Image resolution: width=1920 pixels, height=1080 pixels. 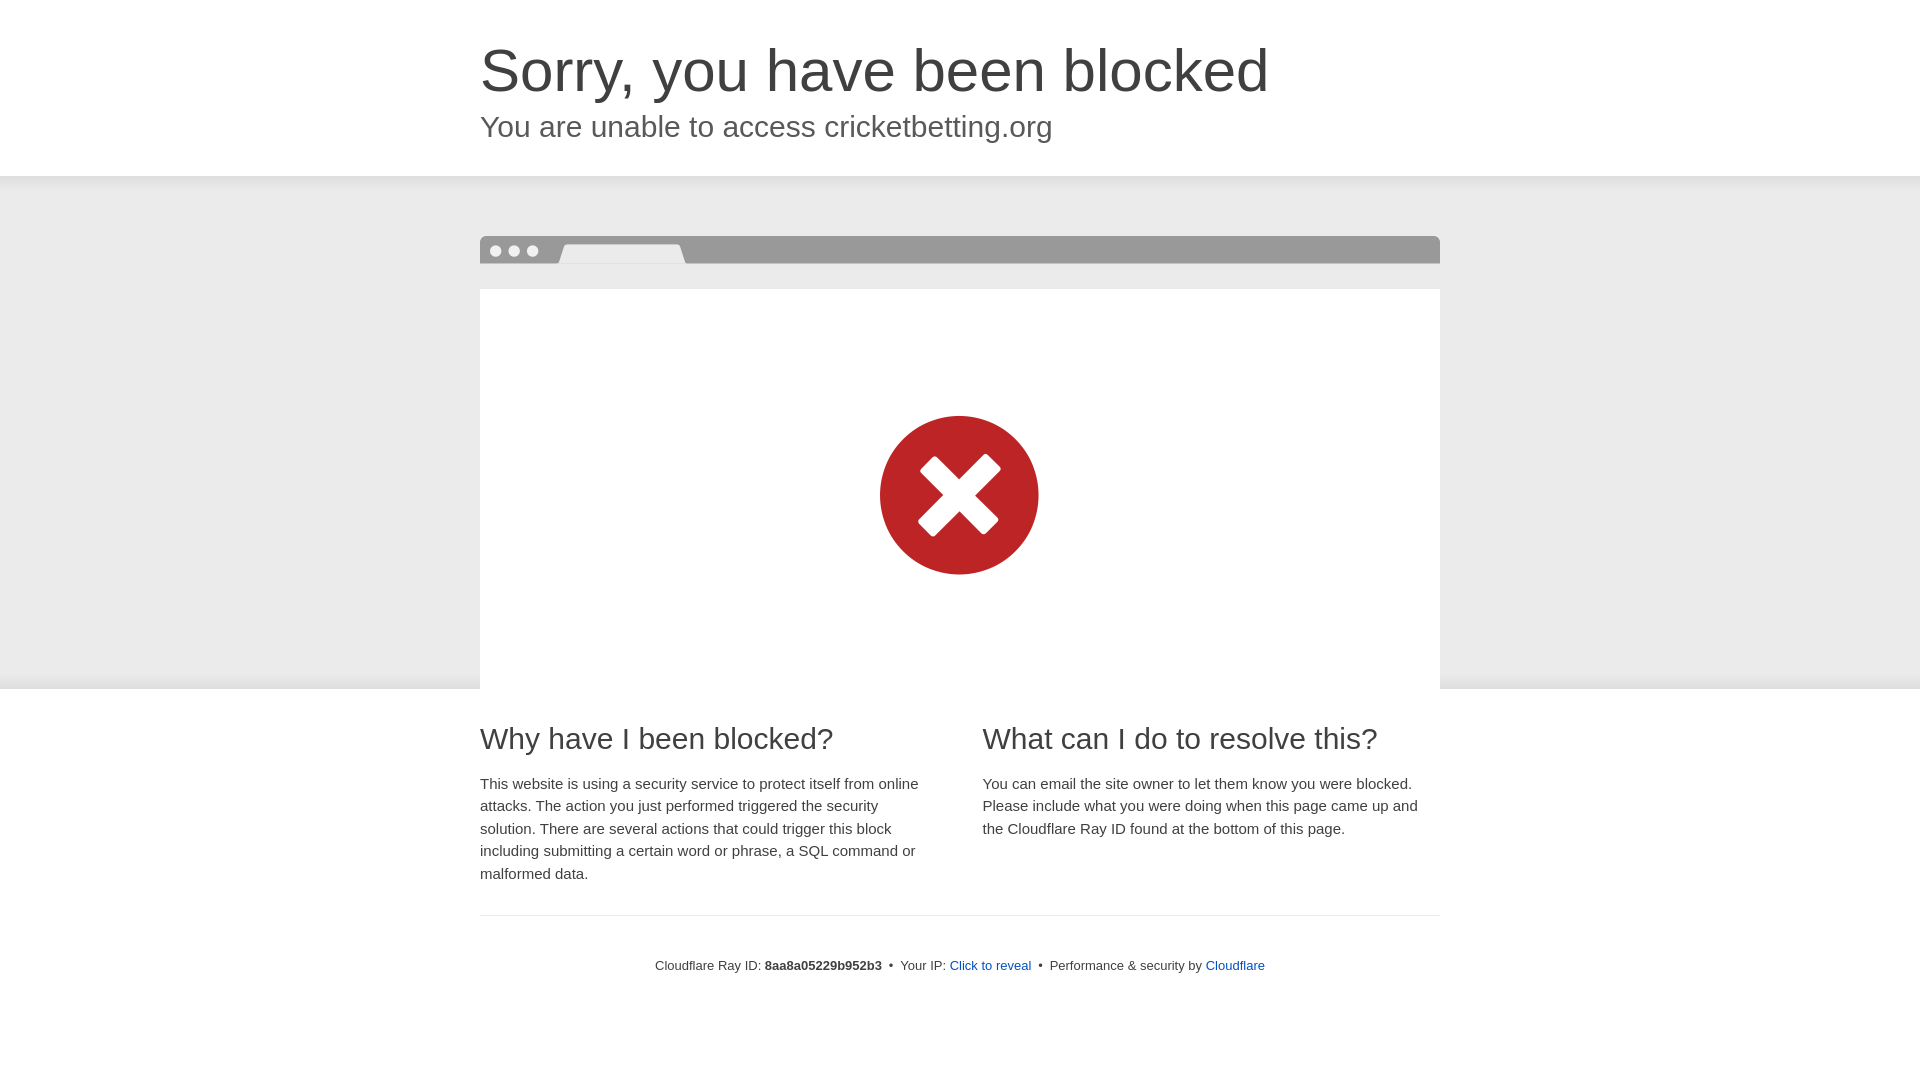 I want to click on Click to reveal, so click(x=991, y=966).